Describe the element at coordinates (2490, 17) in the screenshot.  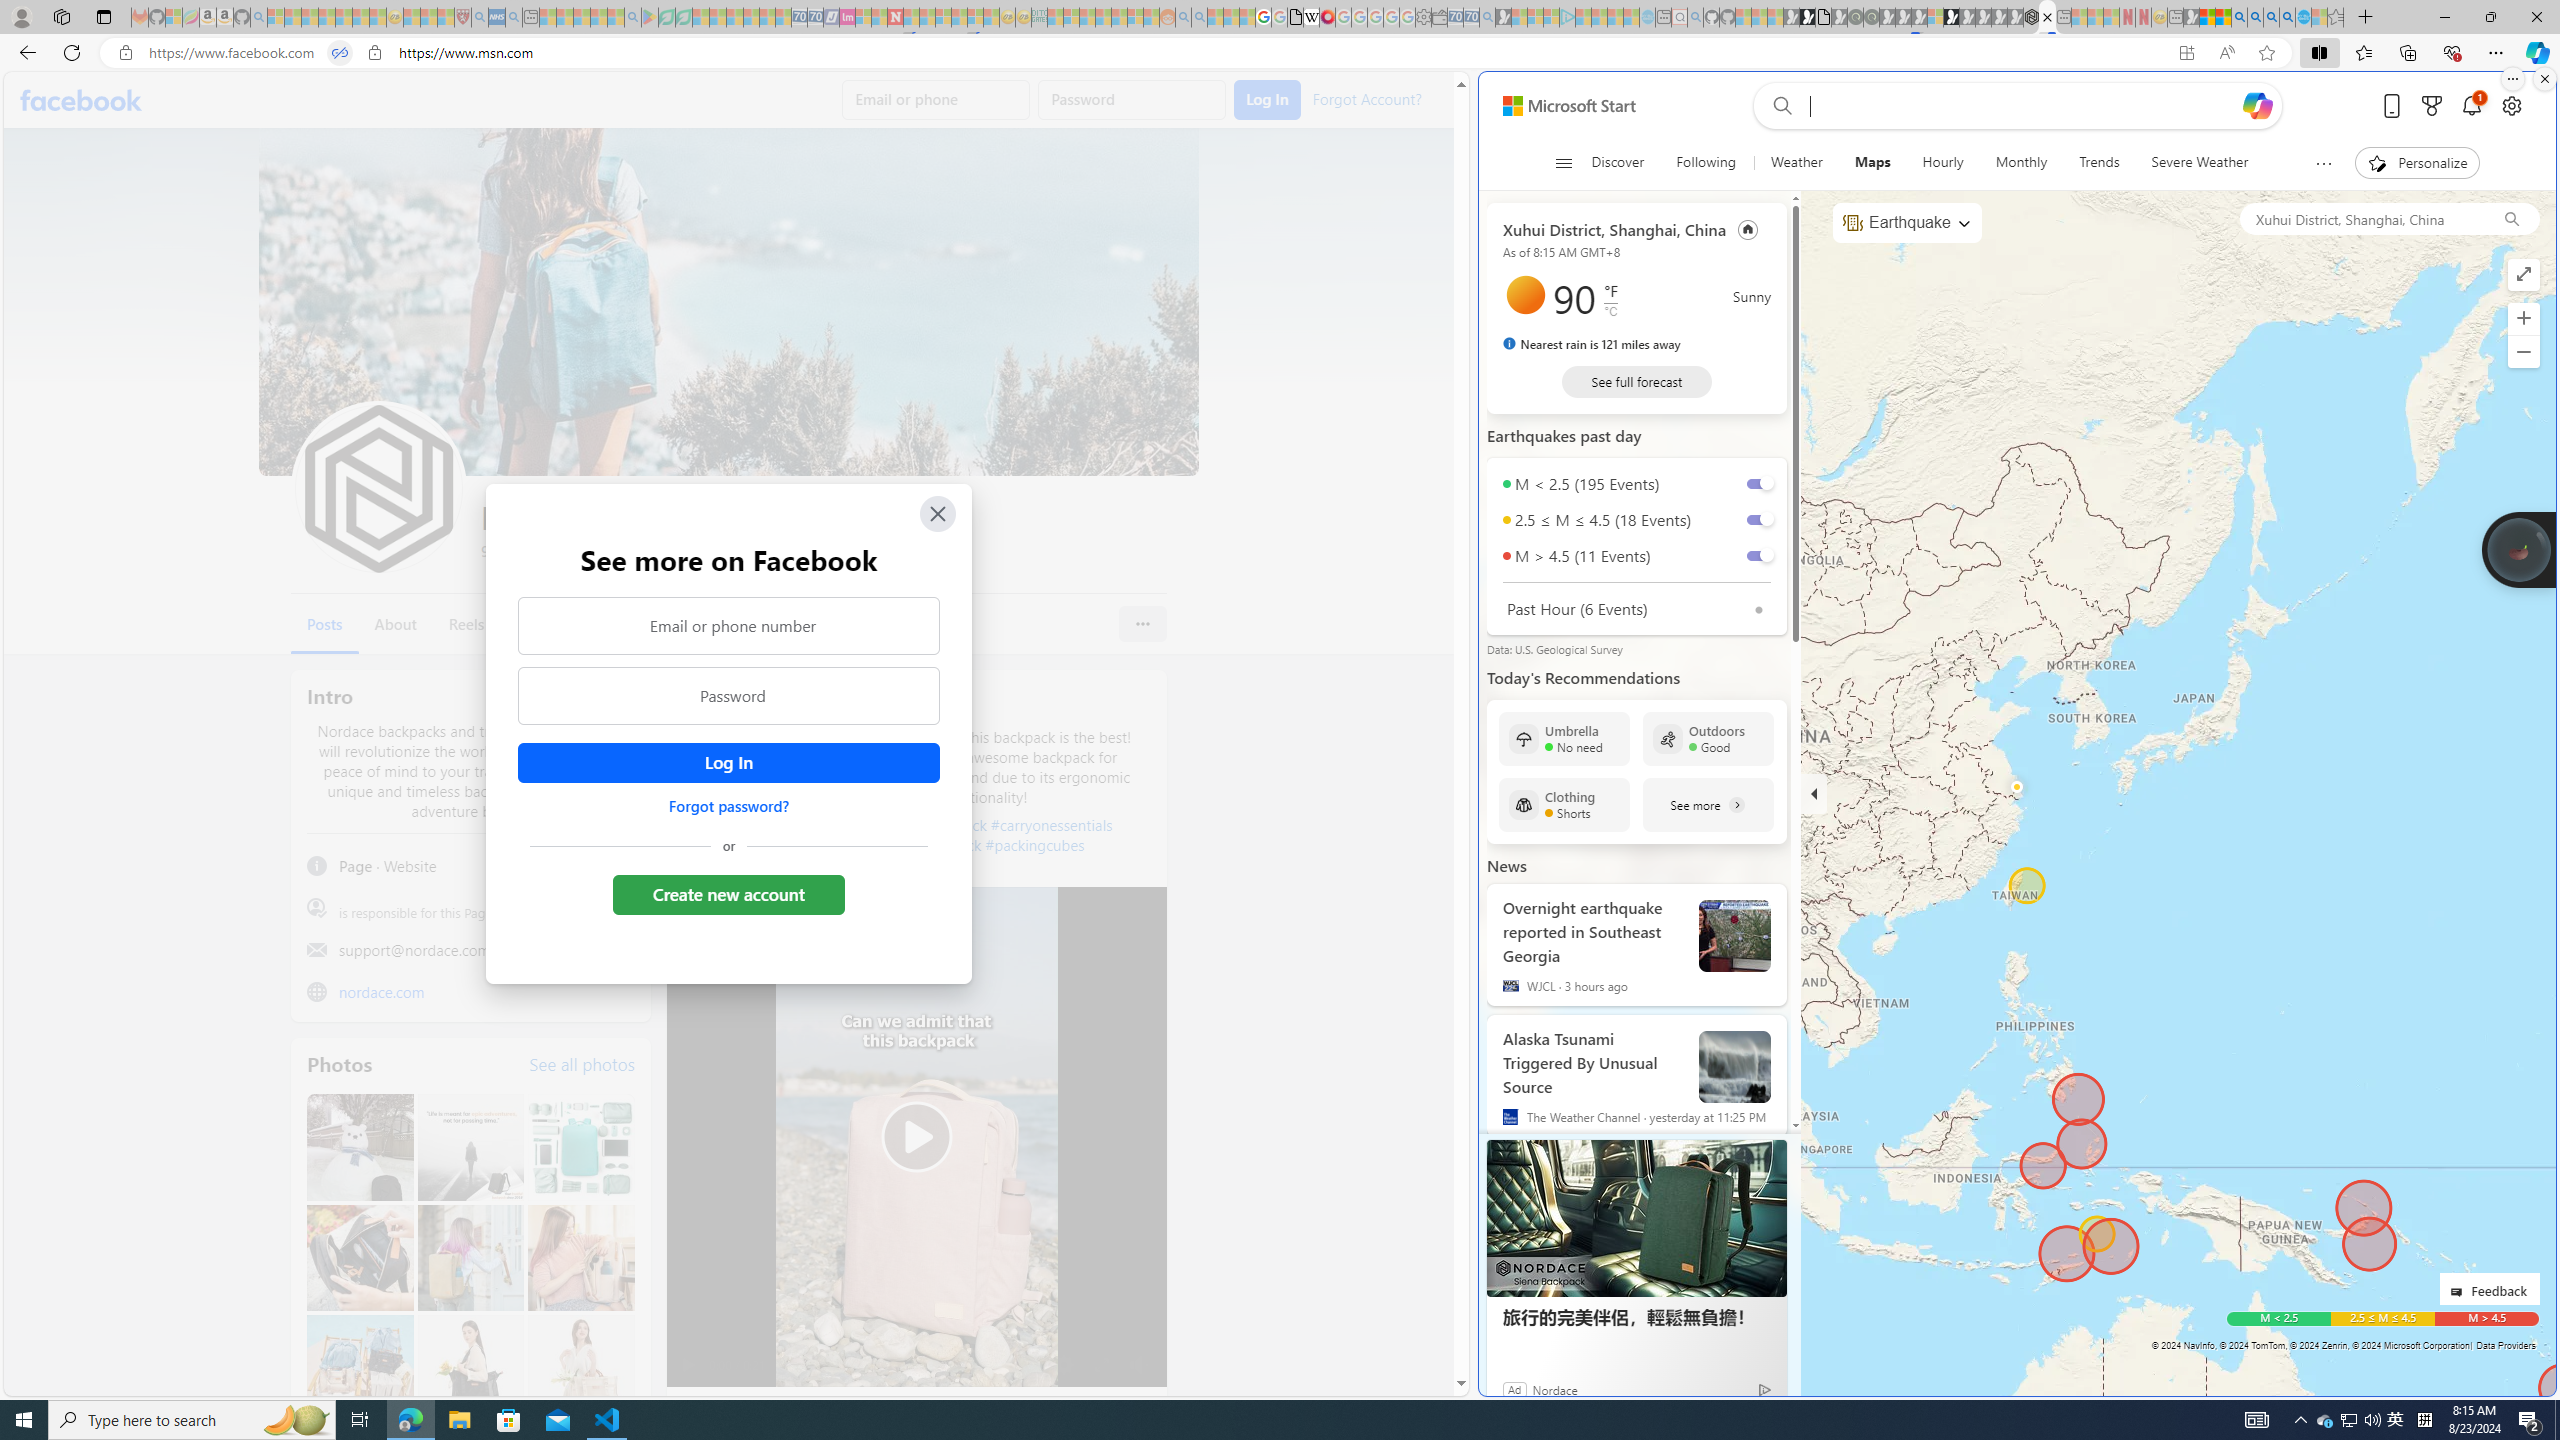
I see `Restore` at that location.